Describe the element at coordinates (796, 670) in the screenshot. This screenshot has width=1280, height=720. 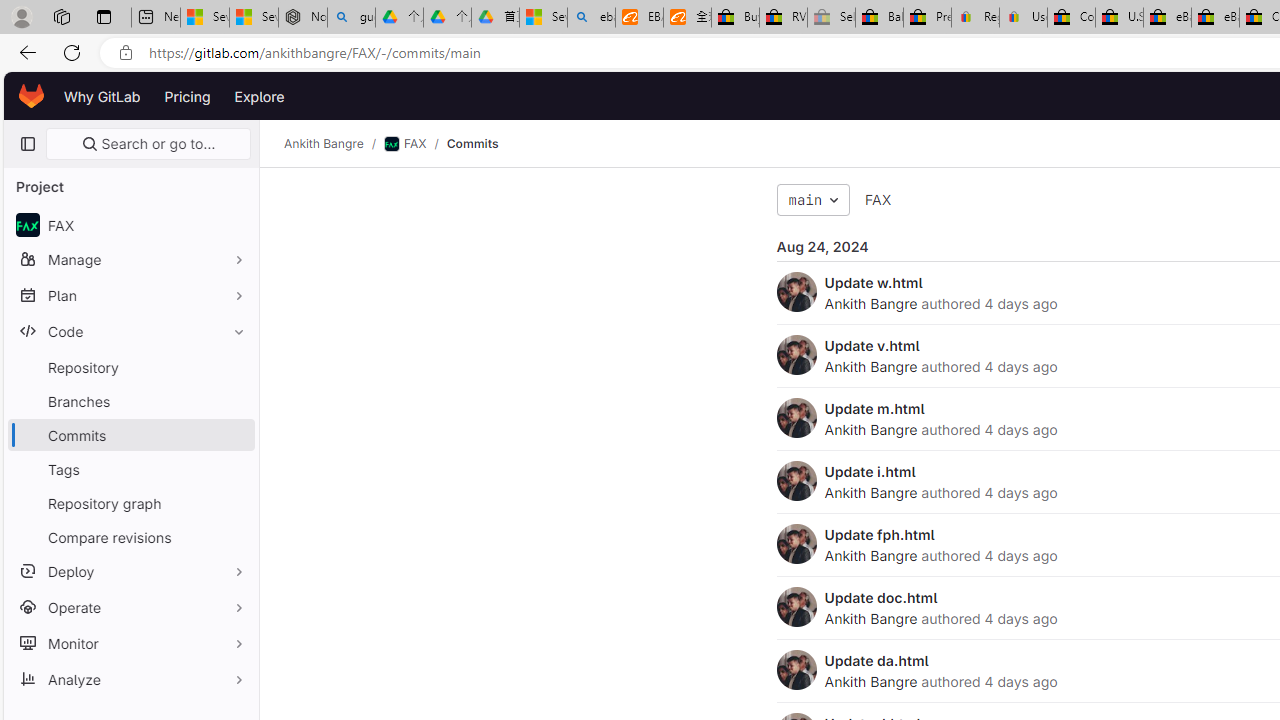
I see `Ankith Bangre's avatar` at that location.